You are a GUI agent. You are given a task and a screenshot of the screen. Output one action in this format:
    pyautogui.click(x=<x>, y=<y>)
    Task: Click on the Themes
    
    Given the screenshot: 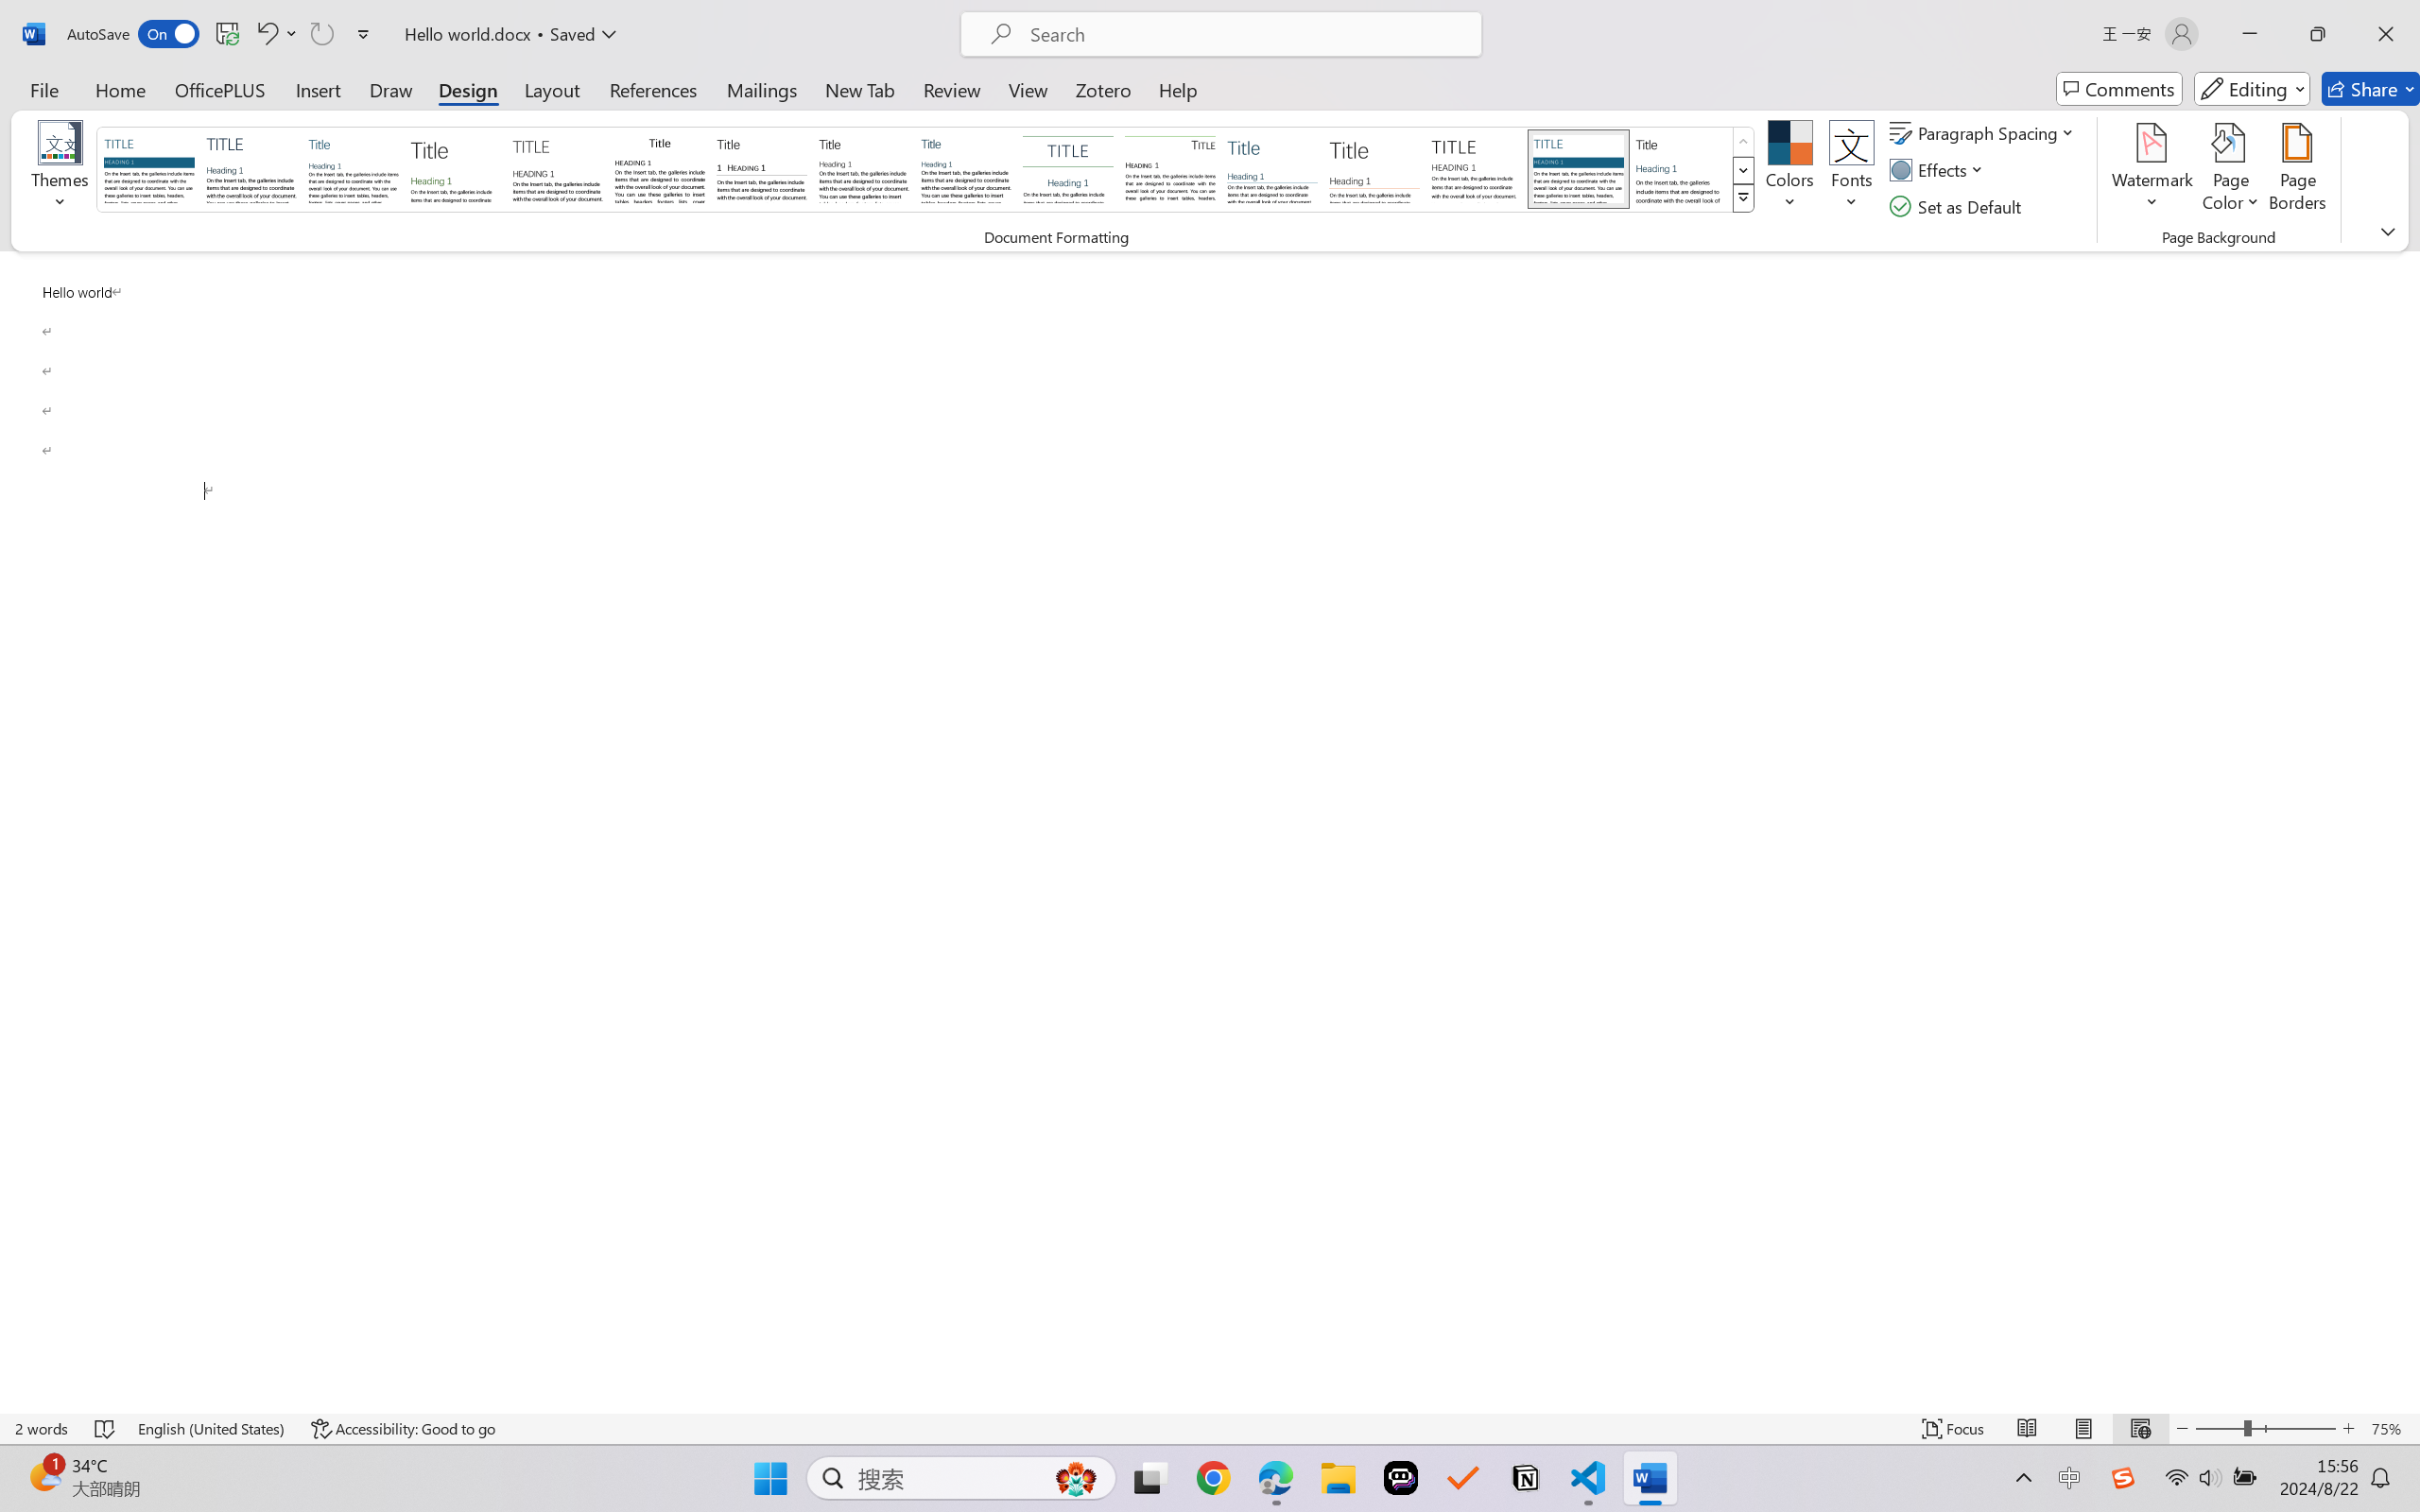 What is the action you would take?
    pyautogui.click(x=60, y=170)
    